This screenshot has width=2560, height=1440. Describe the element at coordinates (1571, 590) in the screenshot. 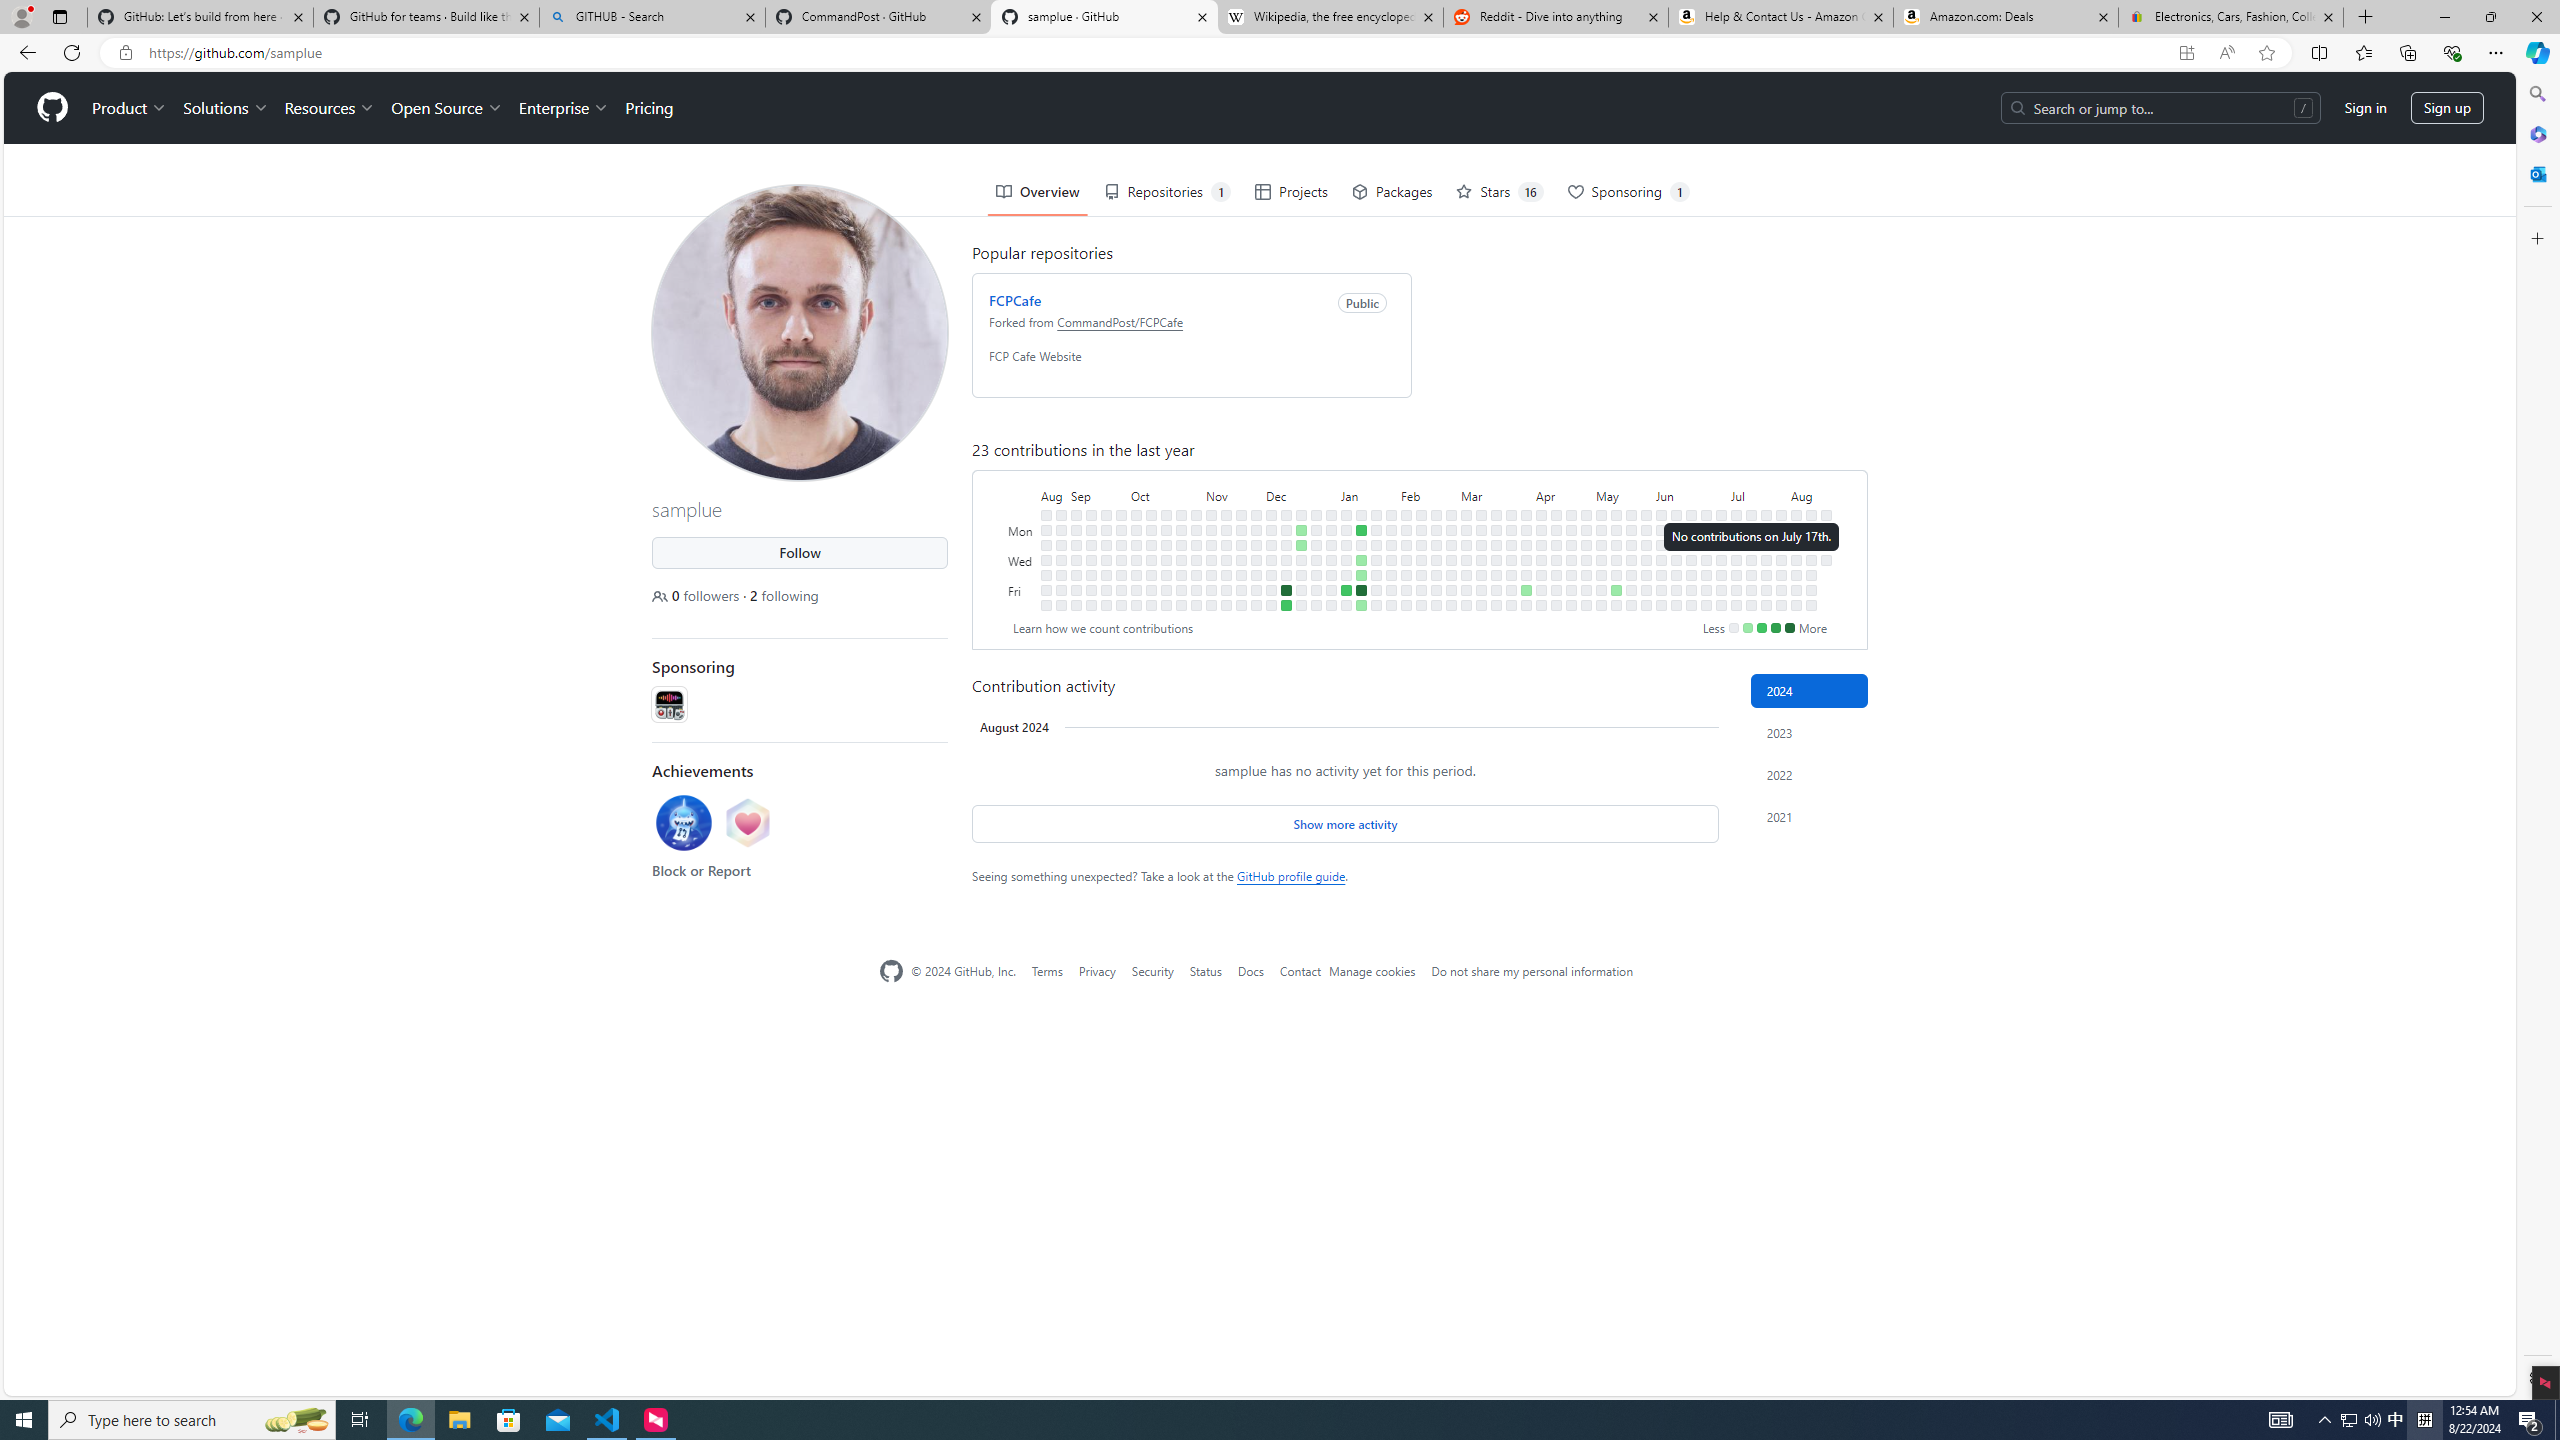

I see `No contributions on April 26th.` at that location.